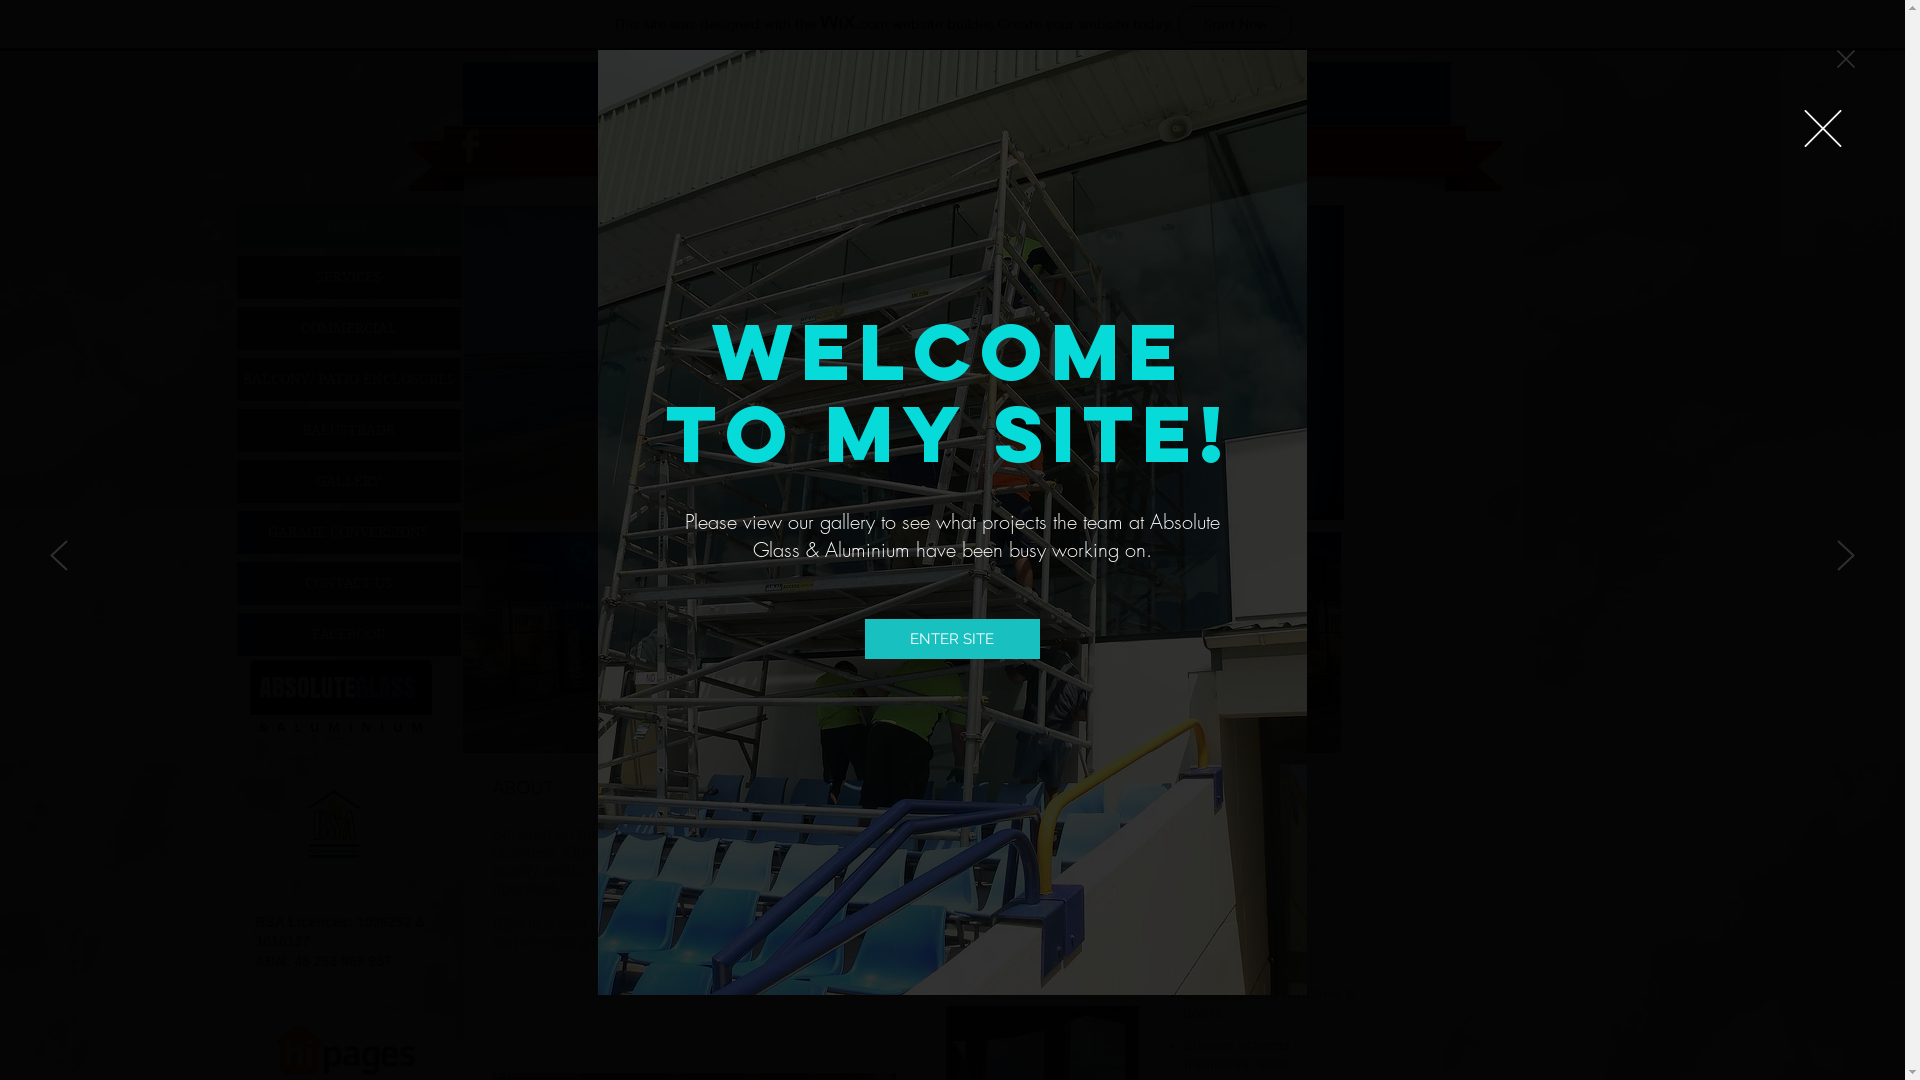 The height and width of the screenshot is (1080, 1920). I want to click on GARAGE CONVERSIONS, so click(348, 532).